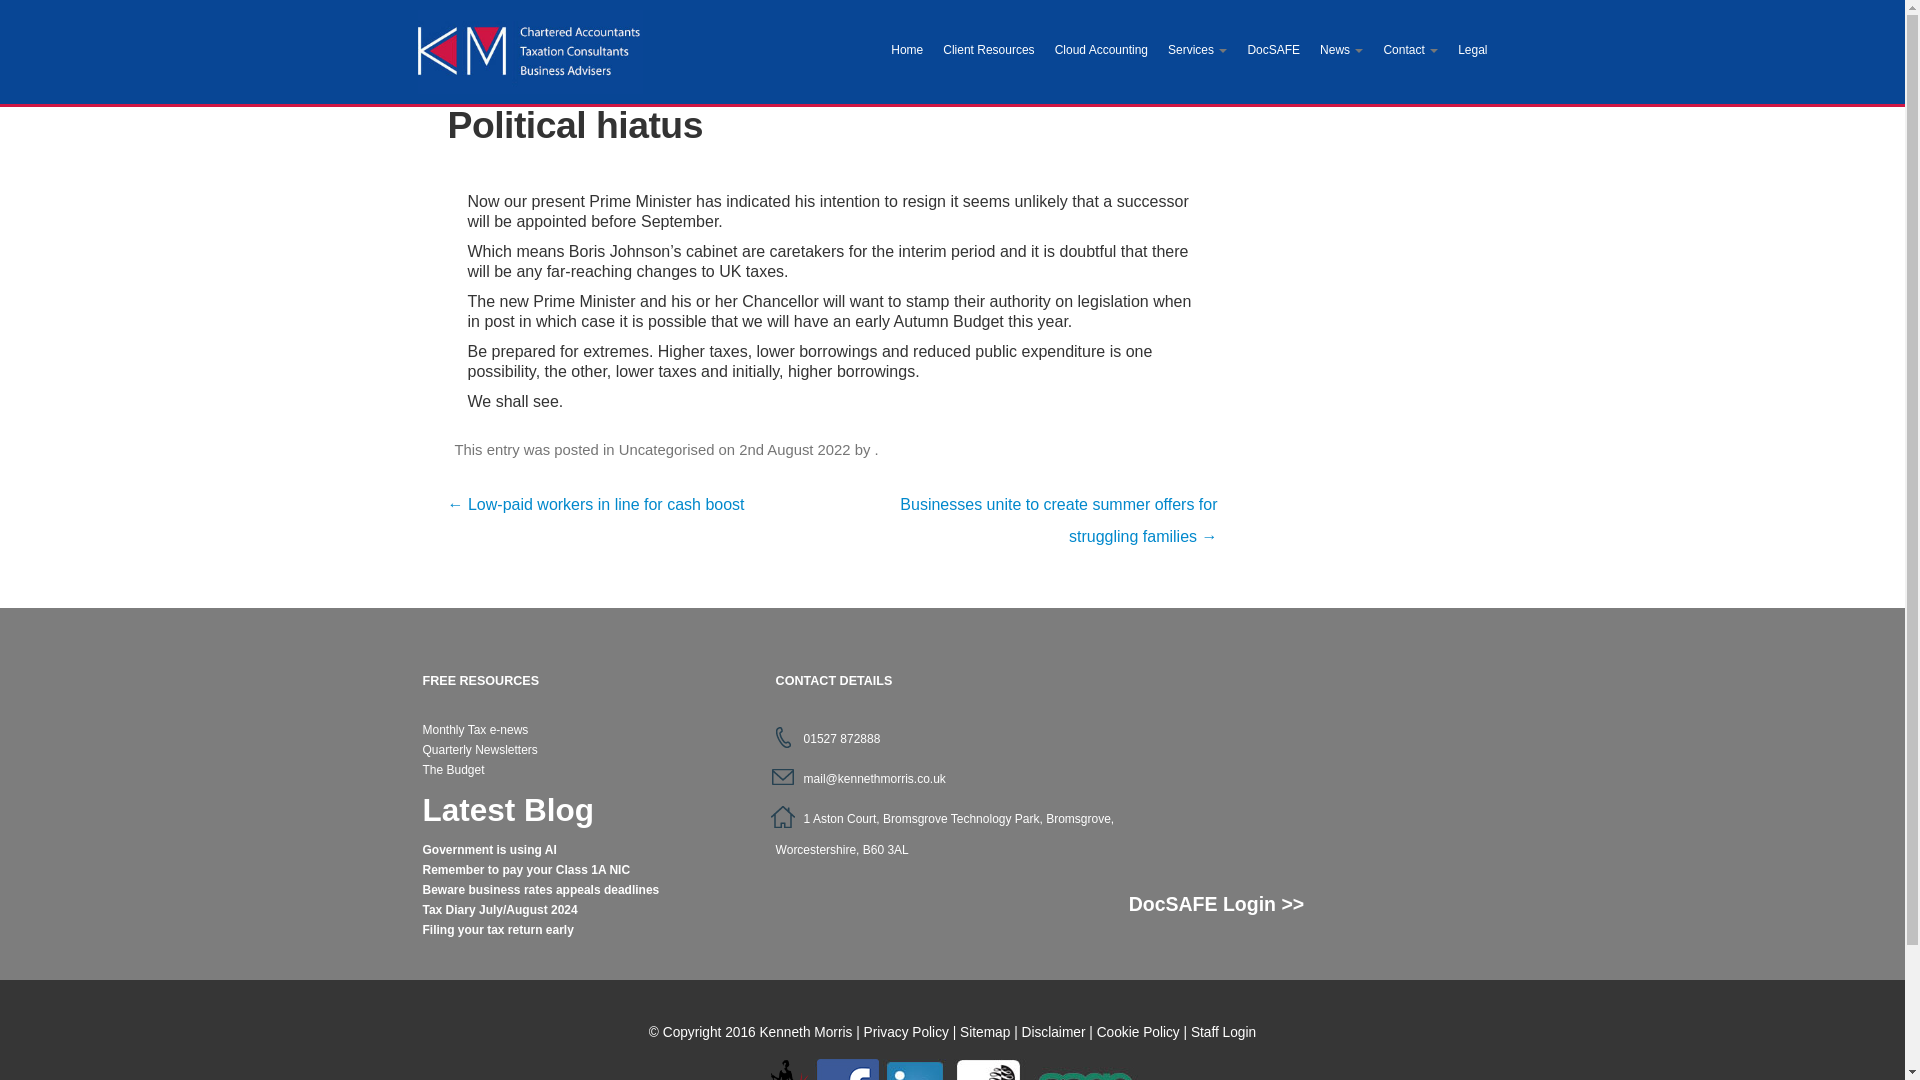  I want to click on 2nd August 2022, so click(794, 449).